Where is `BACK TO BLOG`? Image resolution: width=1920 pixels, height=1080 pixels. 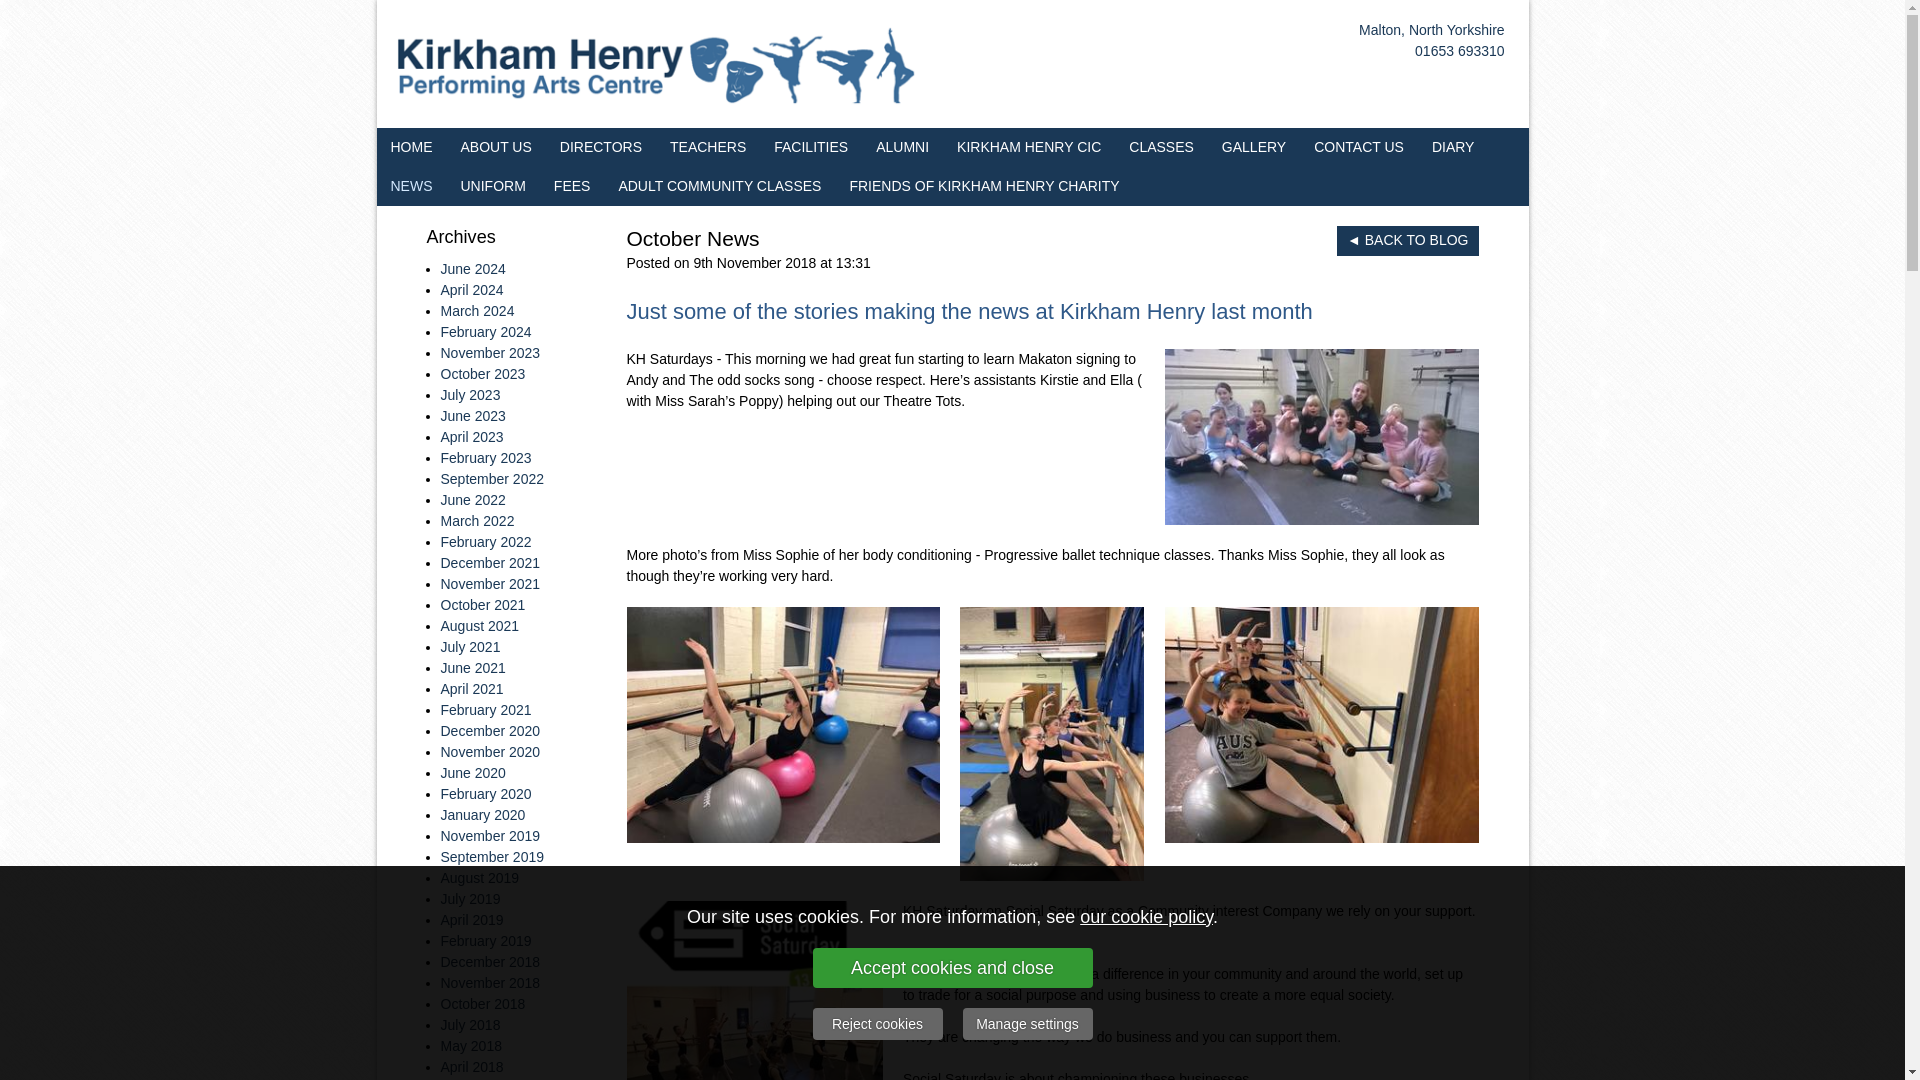 BACK TO BLOG is located at coordinates (1407, 240).